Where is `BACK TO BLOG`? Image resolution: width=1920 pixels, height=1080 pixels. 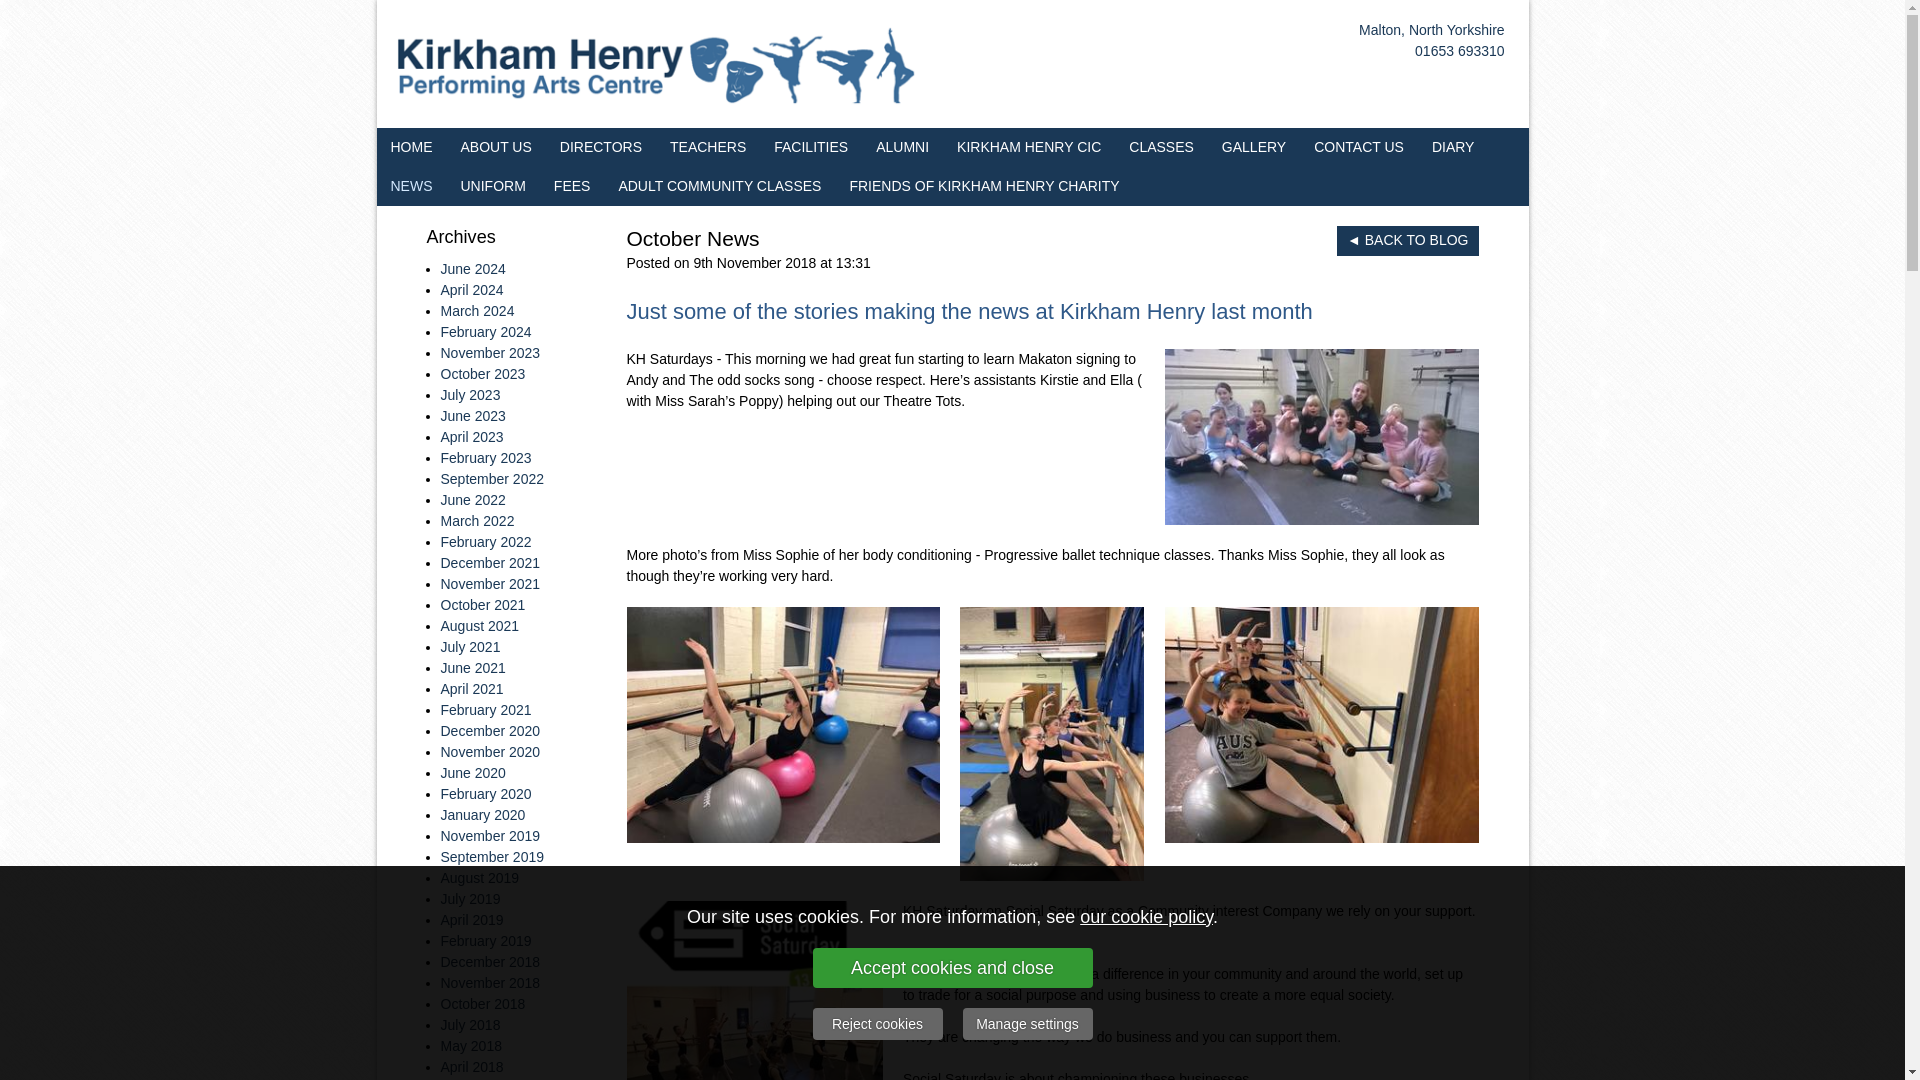 BACK TO BLOG is located at coordinates (1407, 240).